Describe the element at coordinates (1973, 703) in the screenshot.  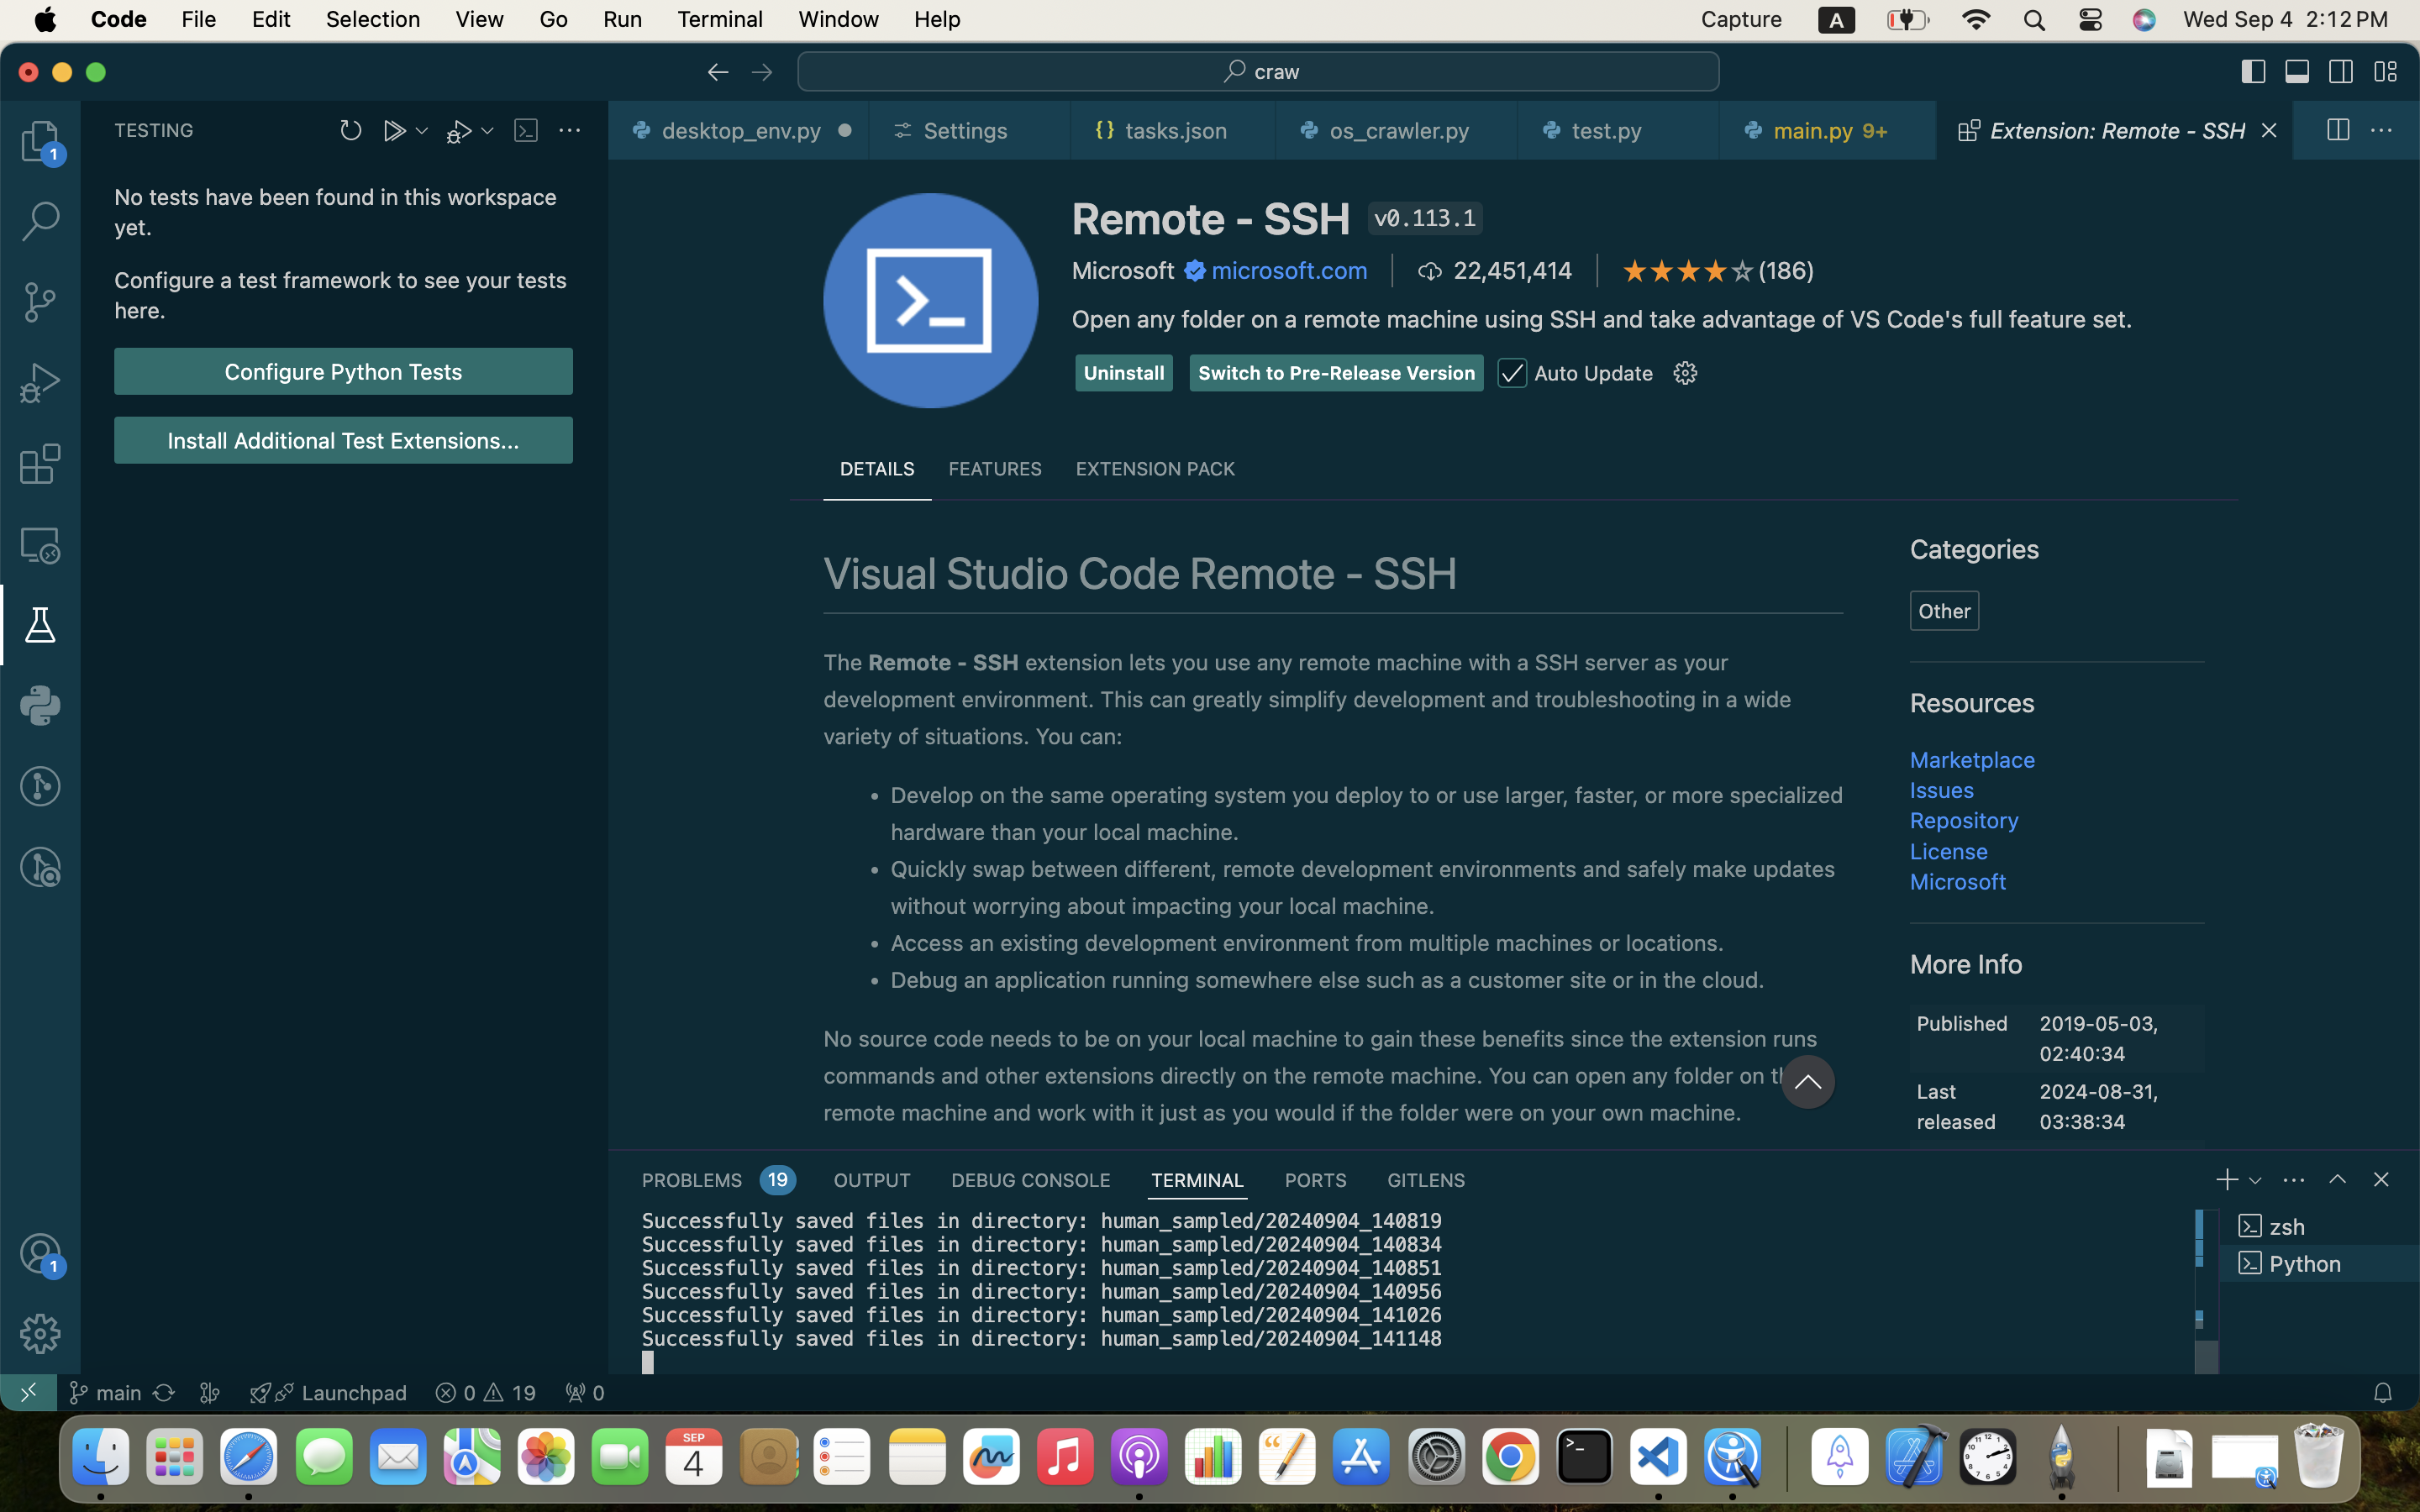
I see `Resources` at that location.